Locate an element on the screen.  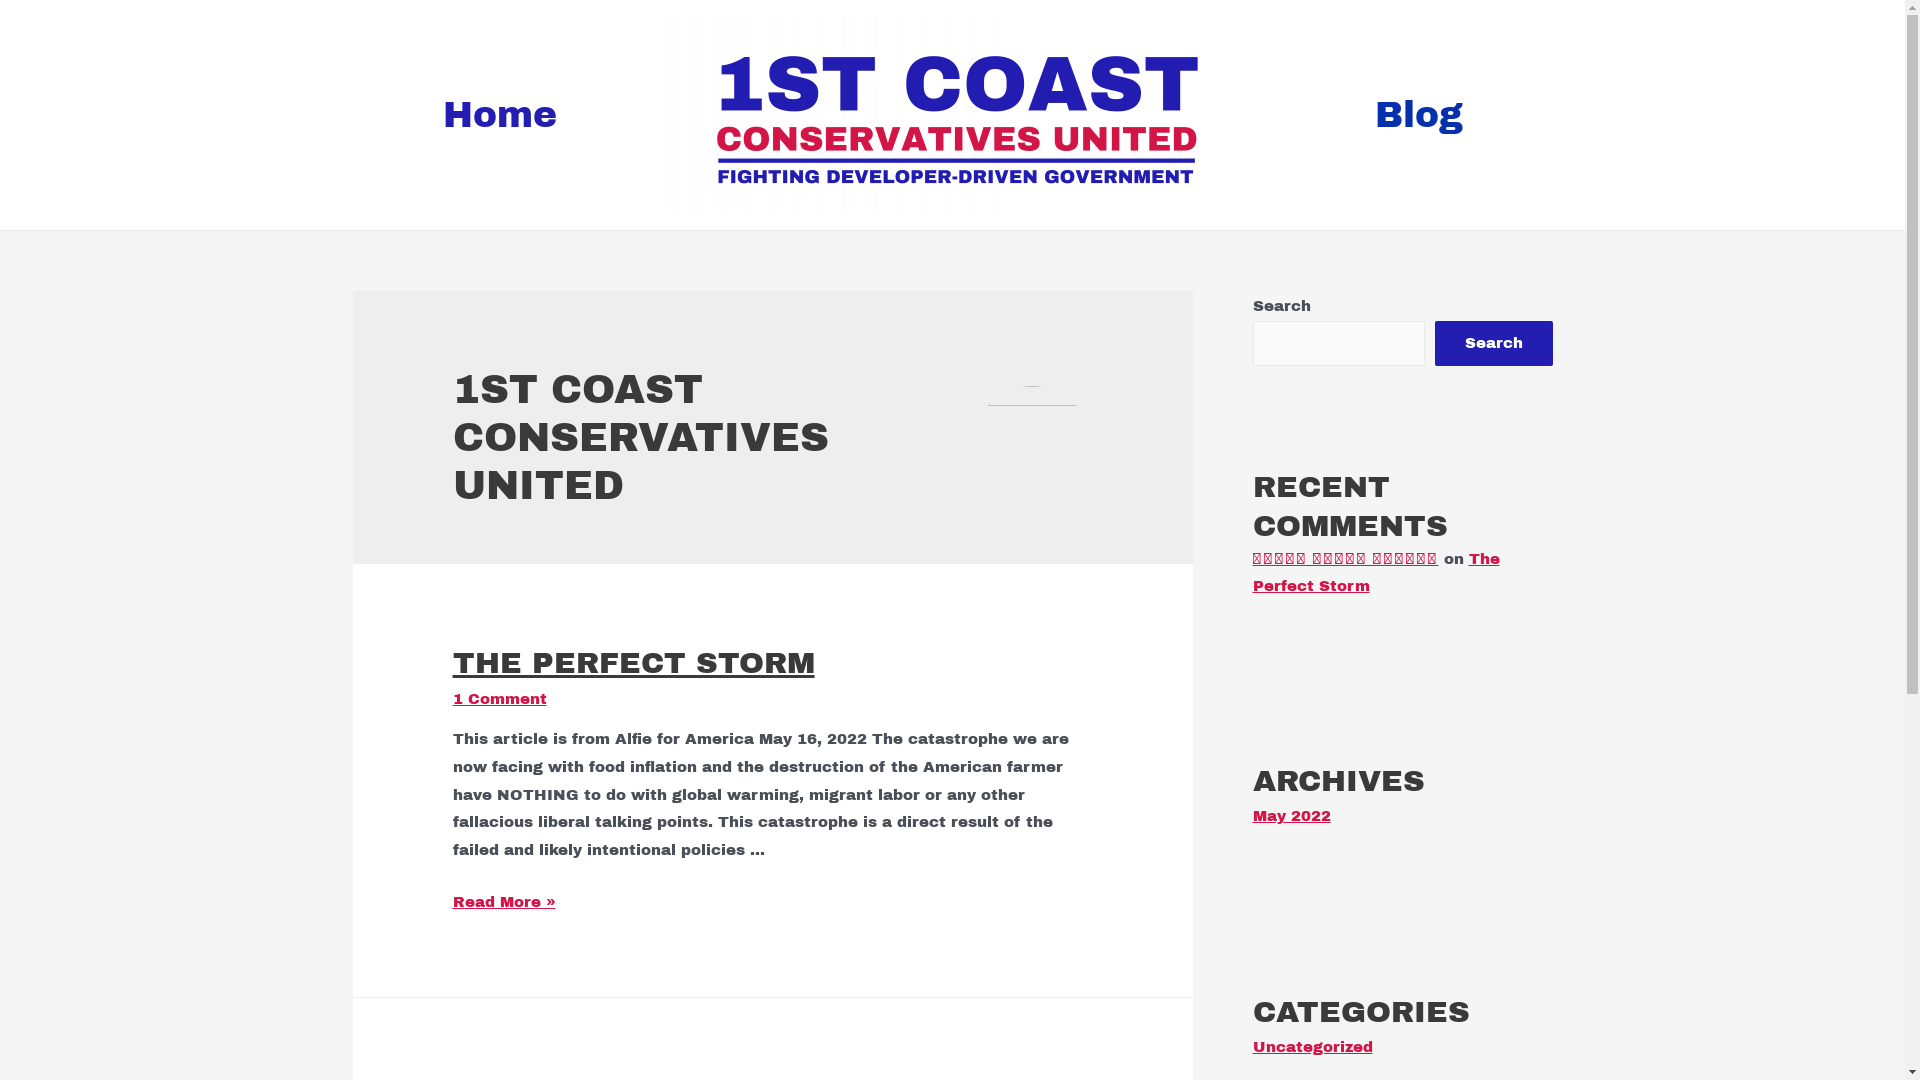
Home is located at coordinates (454, 115).